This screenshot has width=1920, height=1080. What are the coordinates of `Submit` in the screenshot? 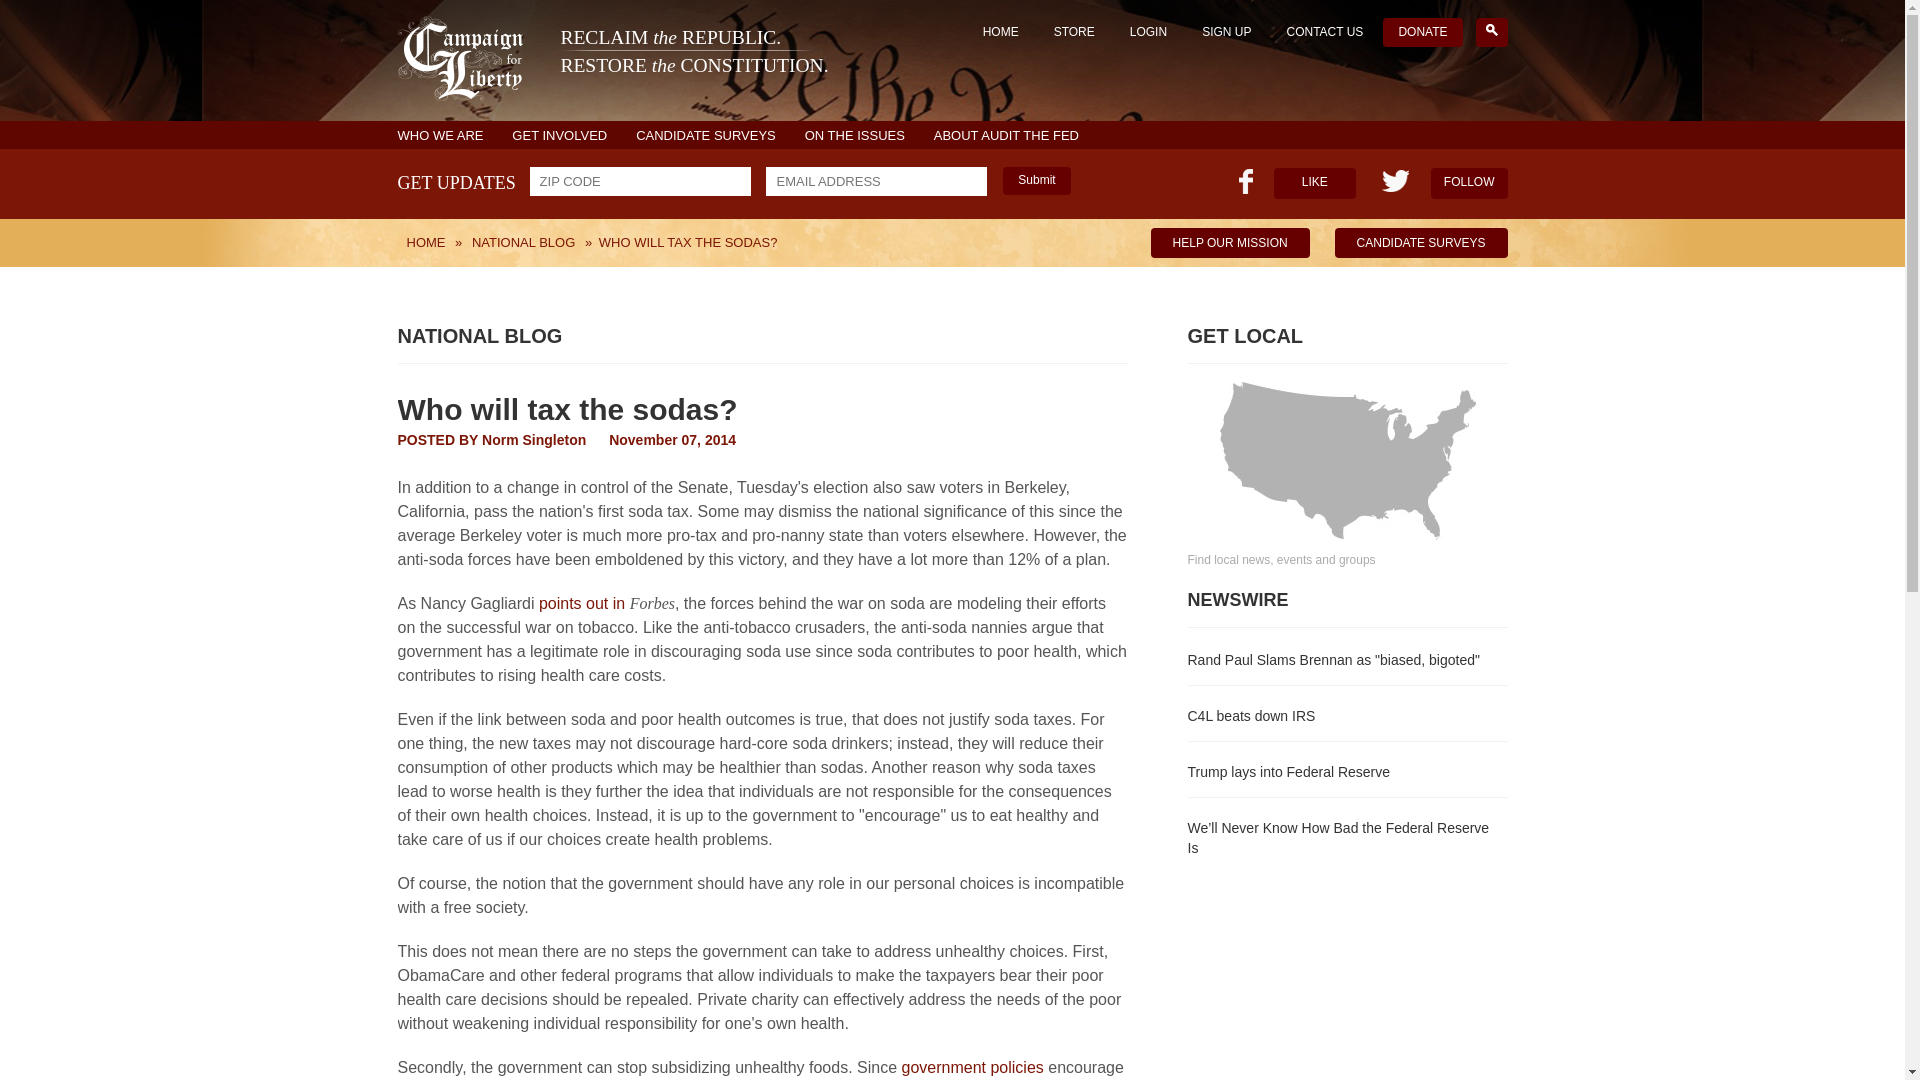 It's located at (1036, 181).